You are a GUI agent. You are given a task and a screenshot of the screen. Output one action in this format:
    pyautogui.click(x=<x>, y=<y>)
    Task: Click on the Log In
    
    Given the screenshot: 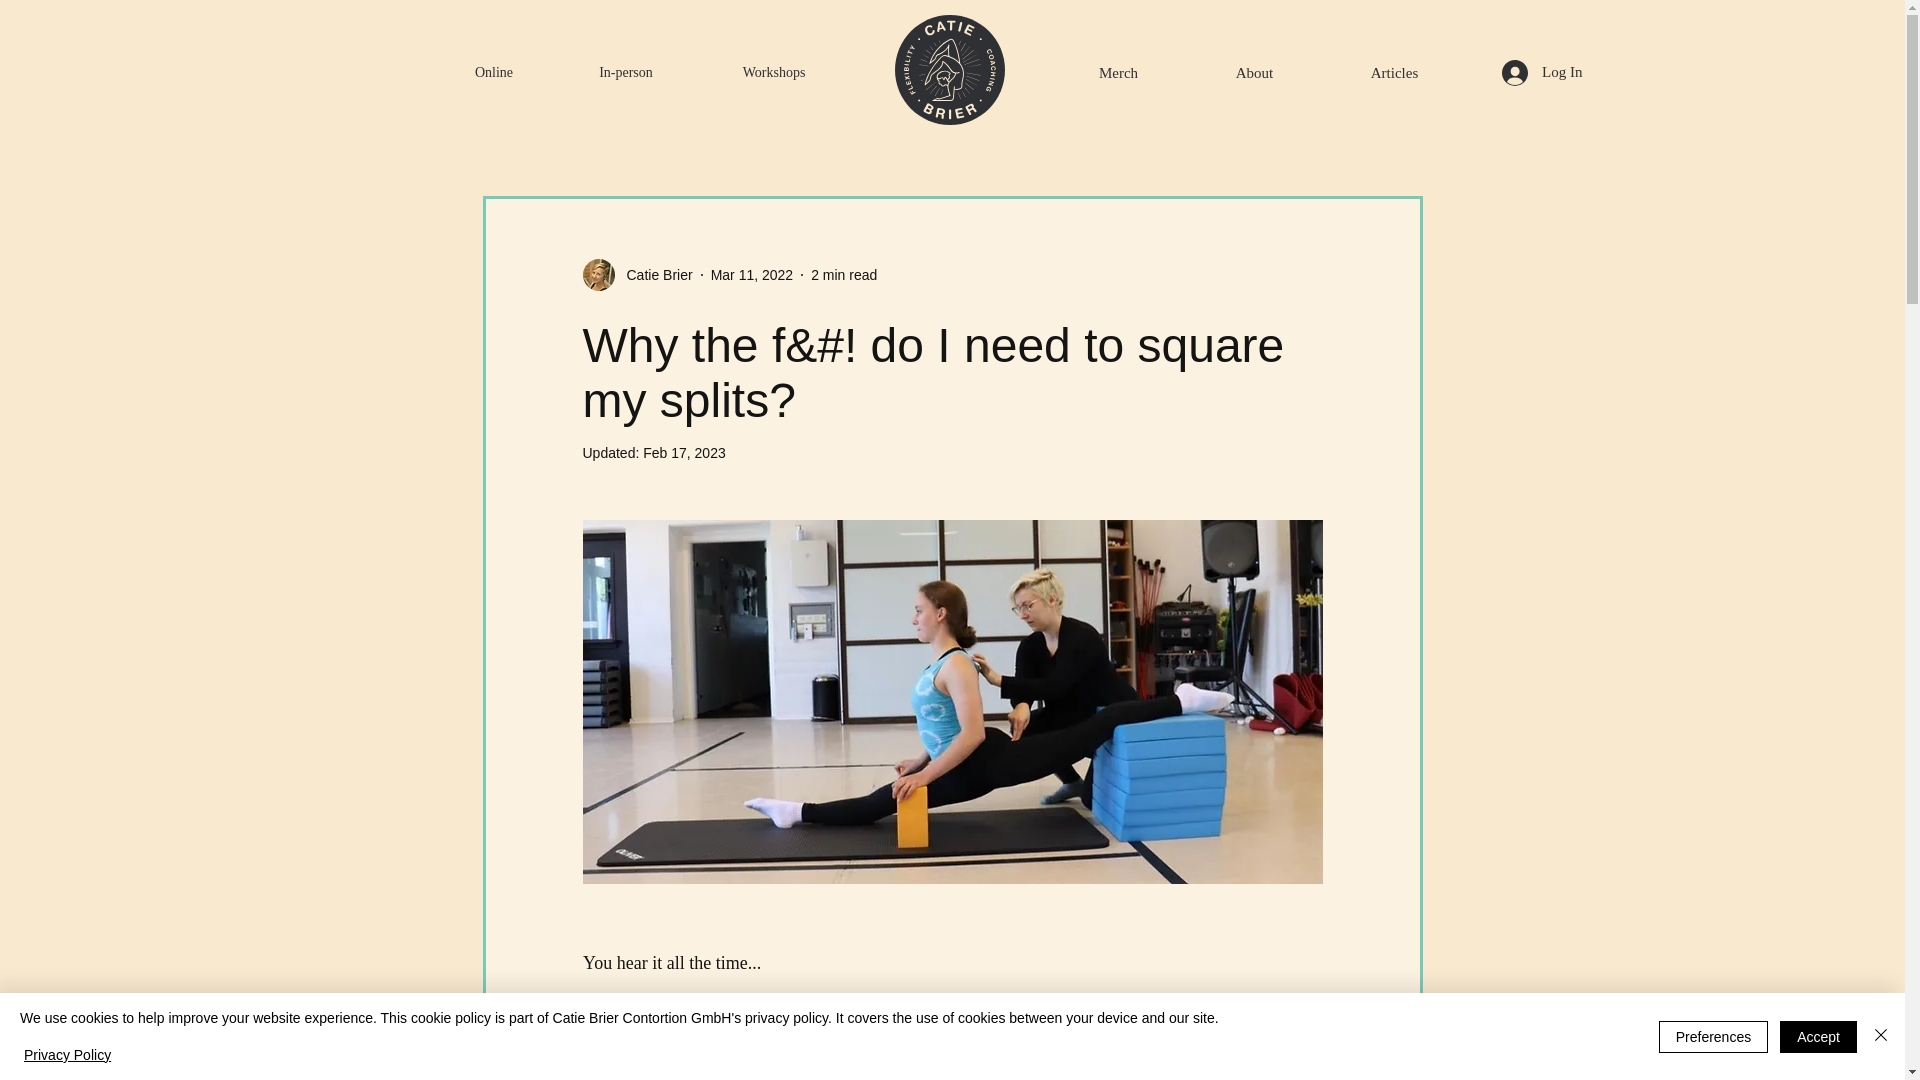 What is the action you would take?
    pyautogui.click(x=1542, y=72)
    